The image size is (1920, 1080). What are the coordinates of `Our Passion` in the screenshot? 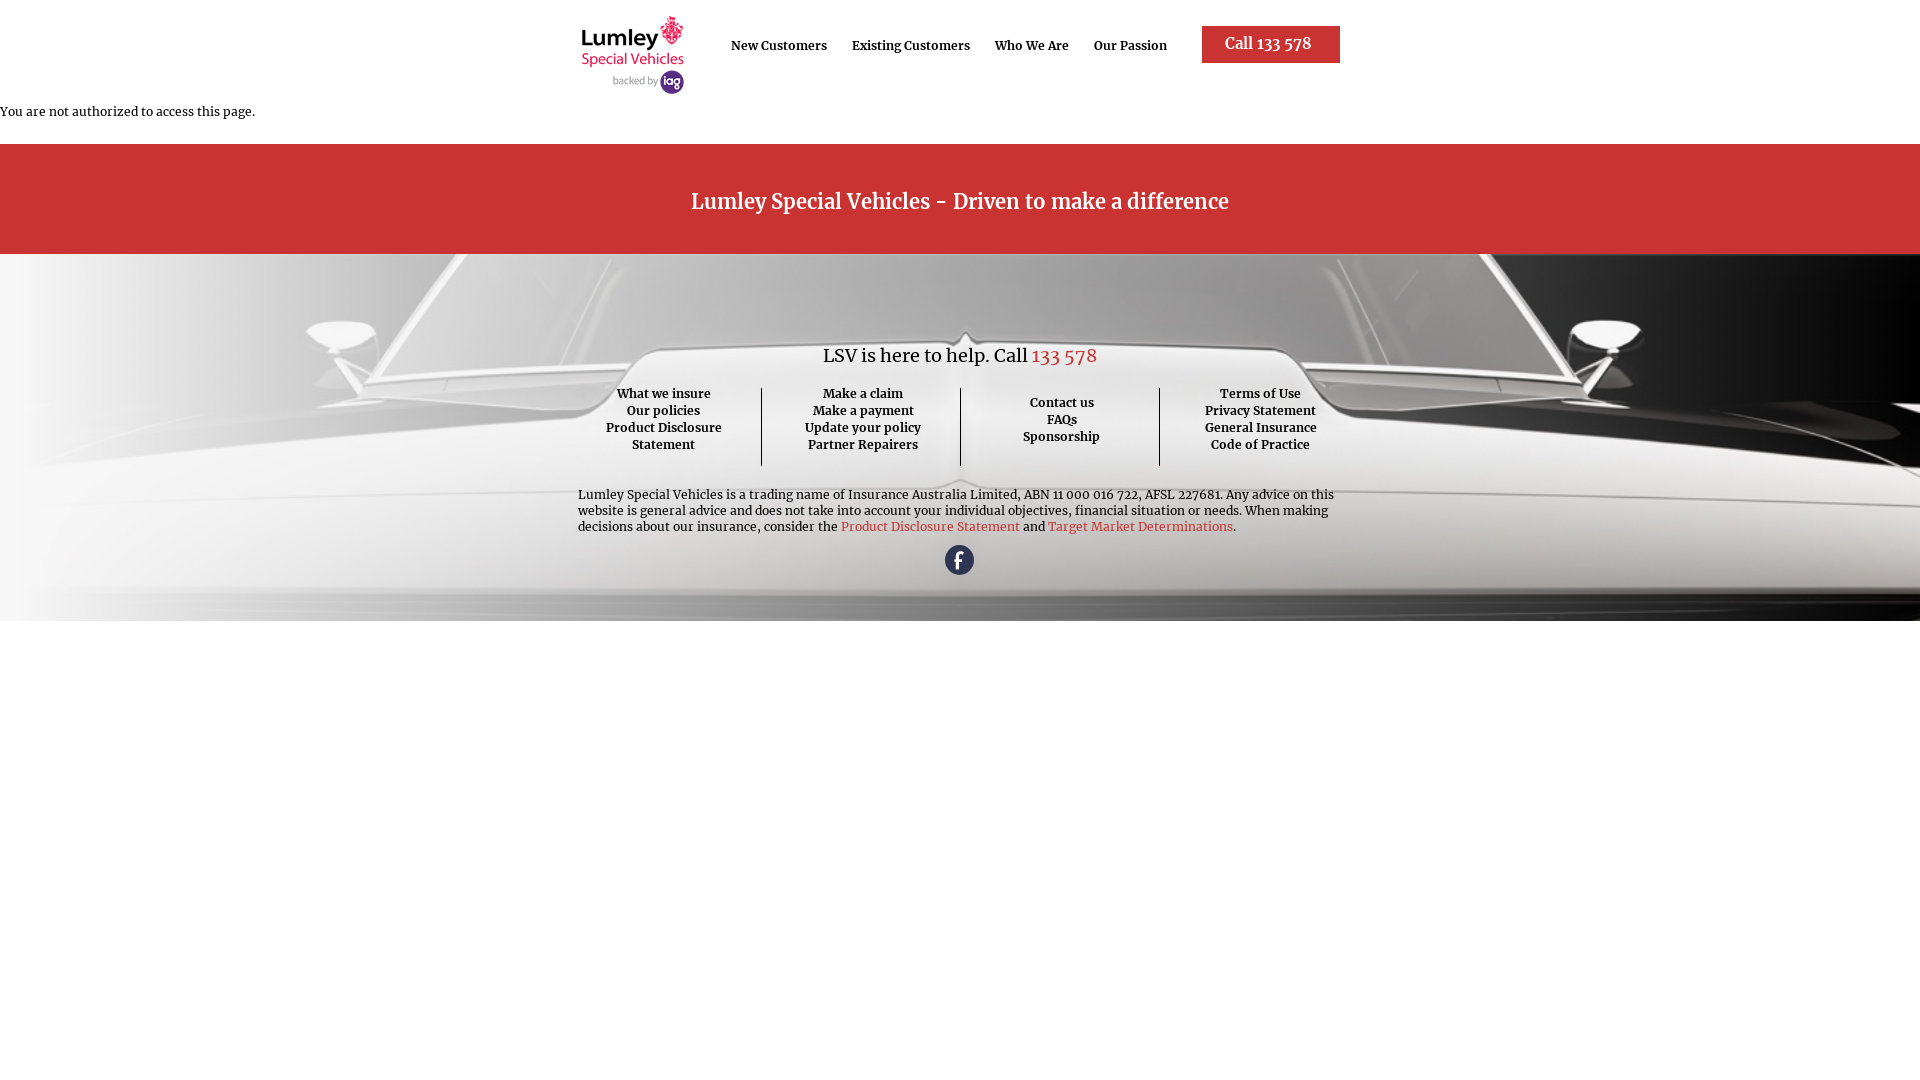 It's located at (1131, 46).